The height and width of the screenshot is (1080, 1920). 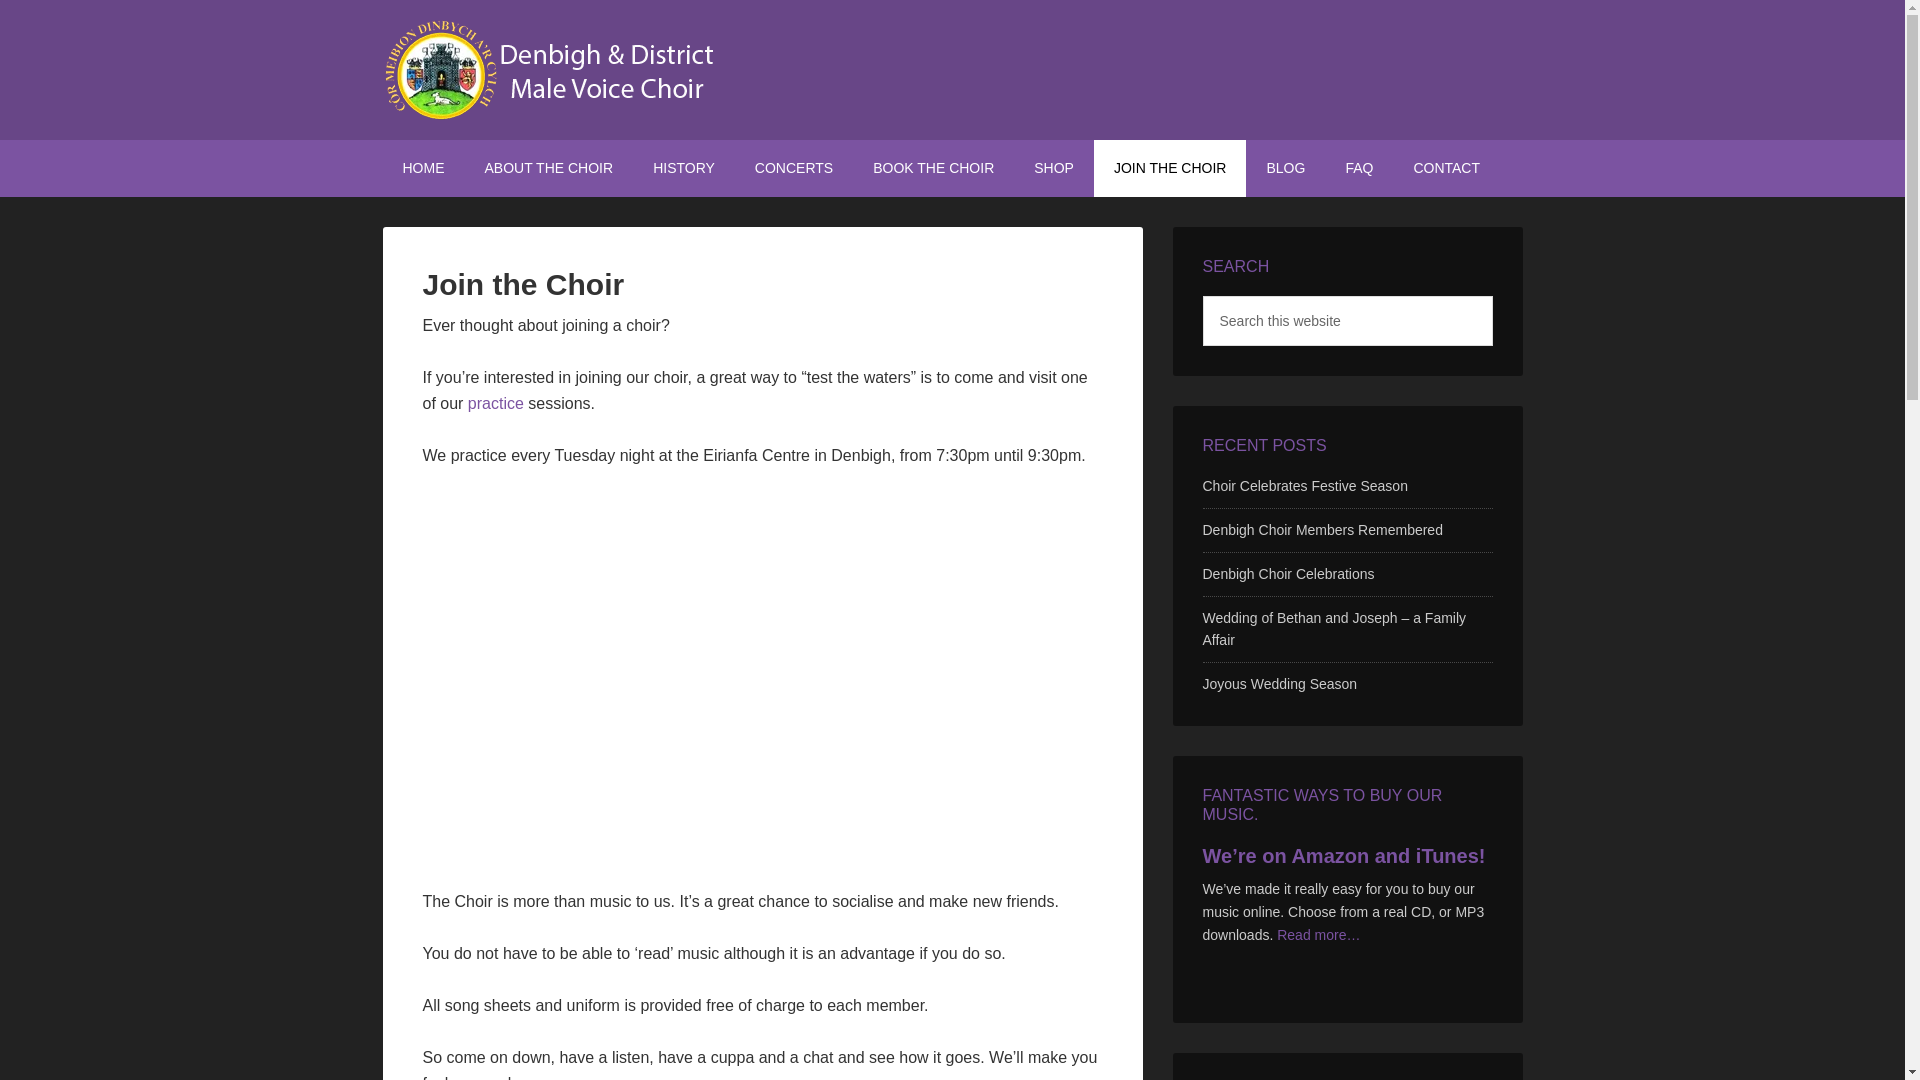 I want to click on Choir Celebrates Festive Season, so click(x=1304, y=486).